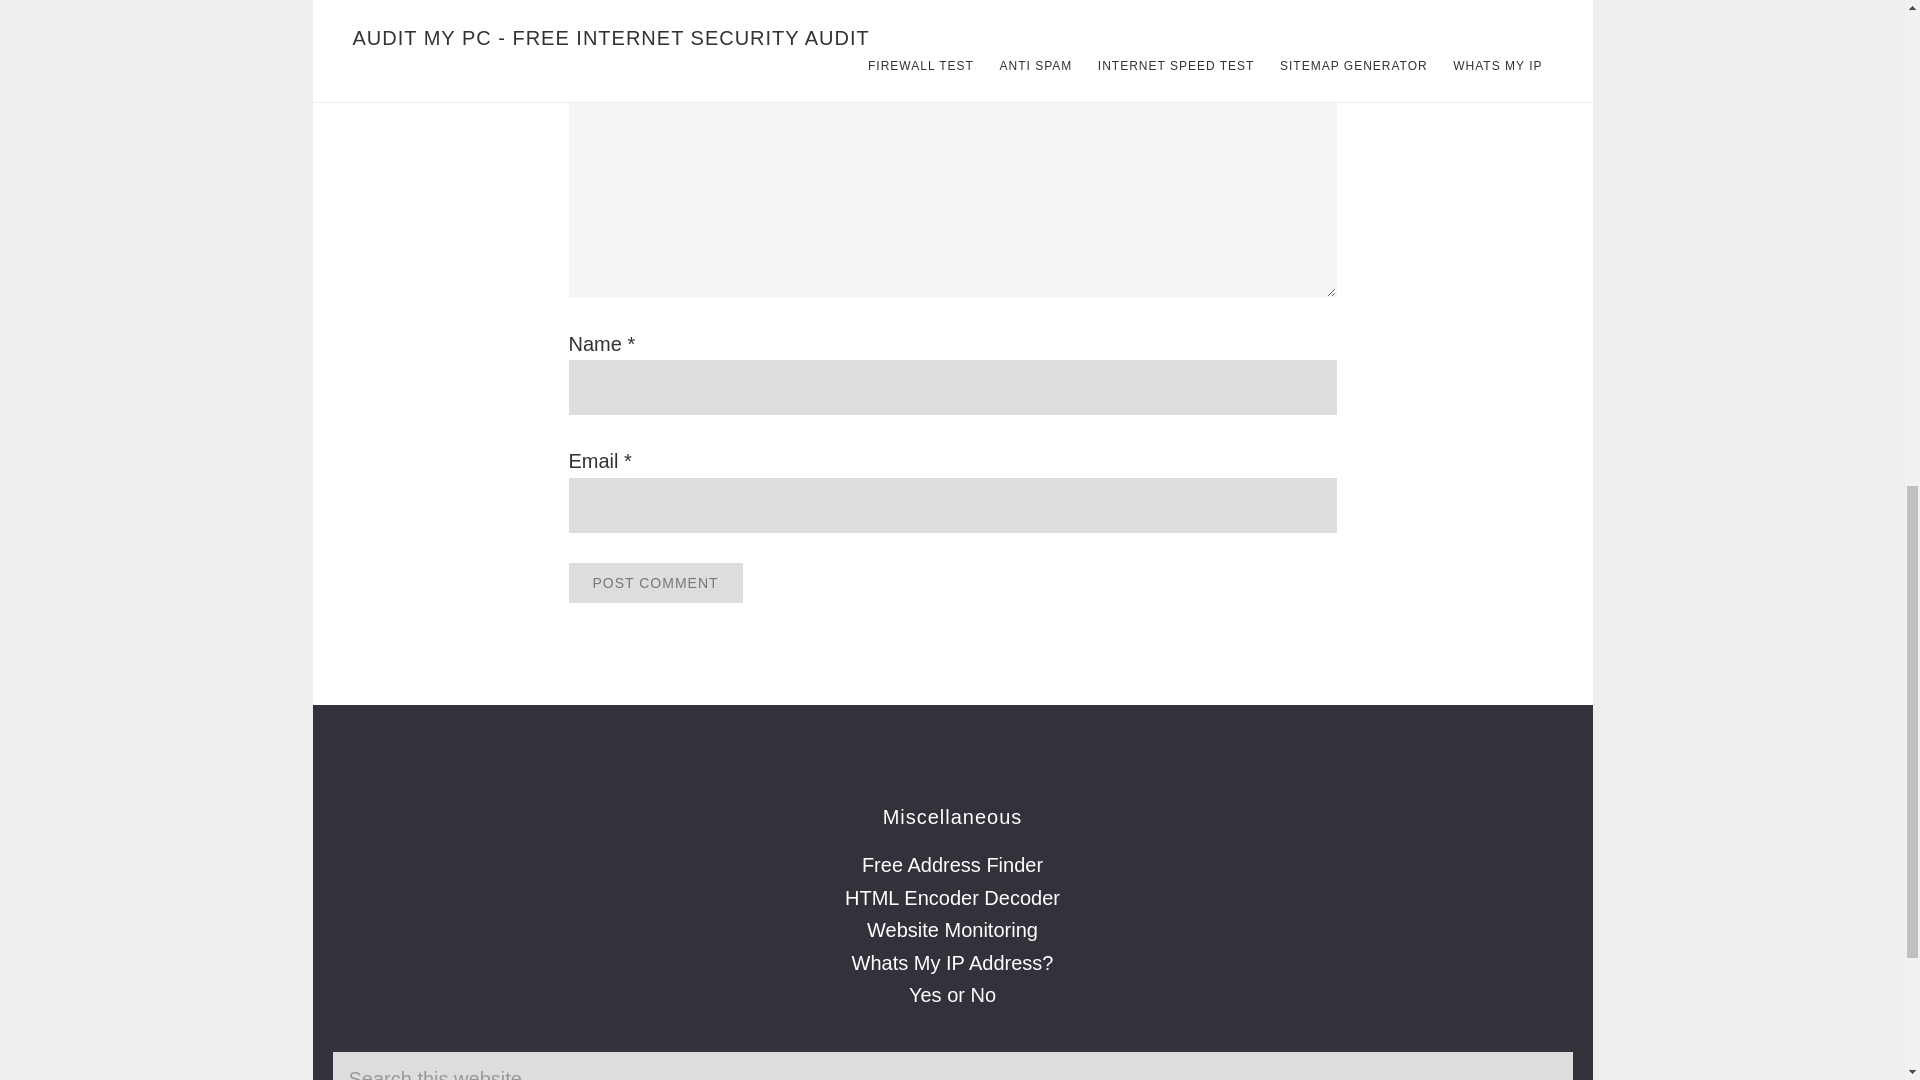 The width and height of the screenshot is (1920, 1080). What do you see at coordinates (952, 898) in the screenshot?
I see `HTML Encoder Decoder` at bounding box center [952, 898].